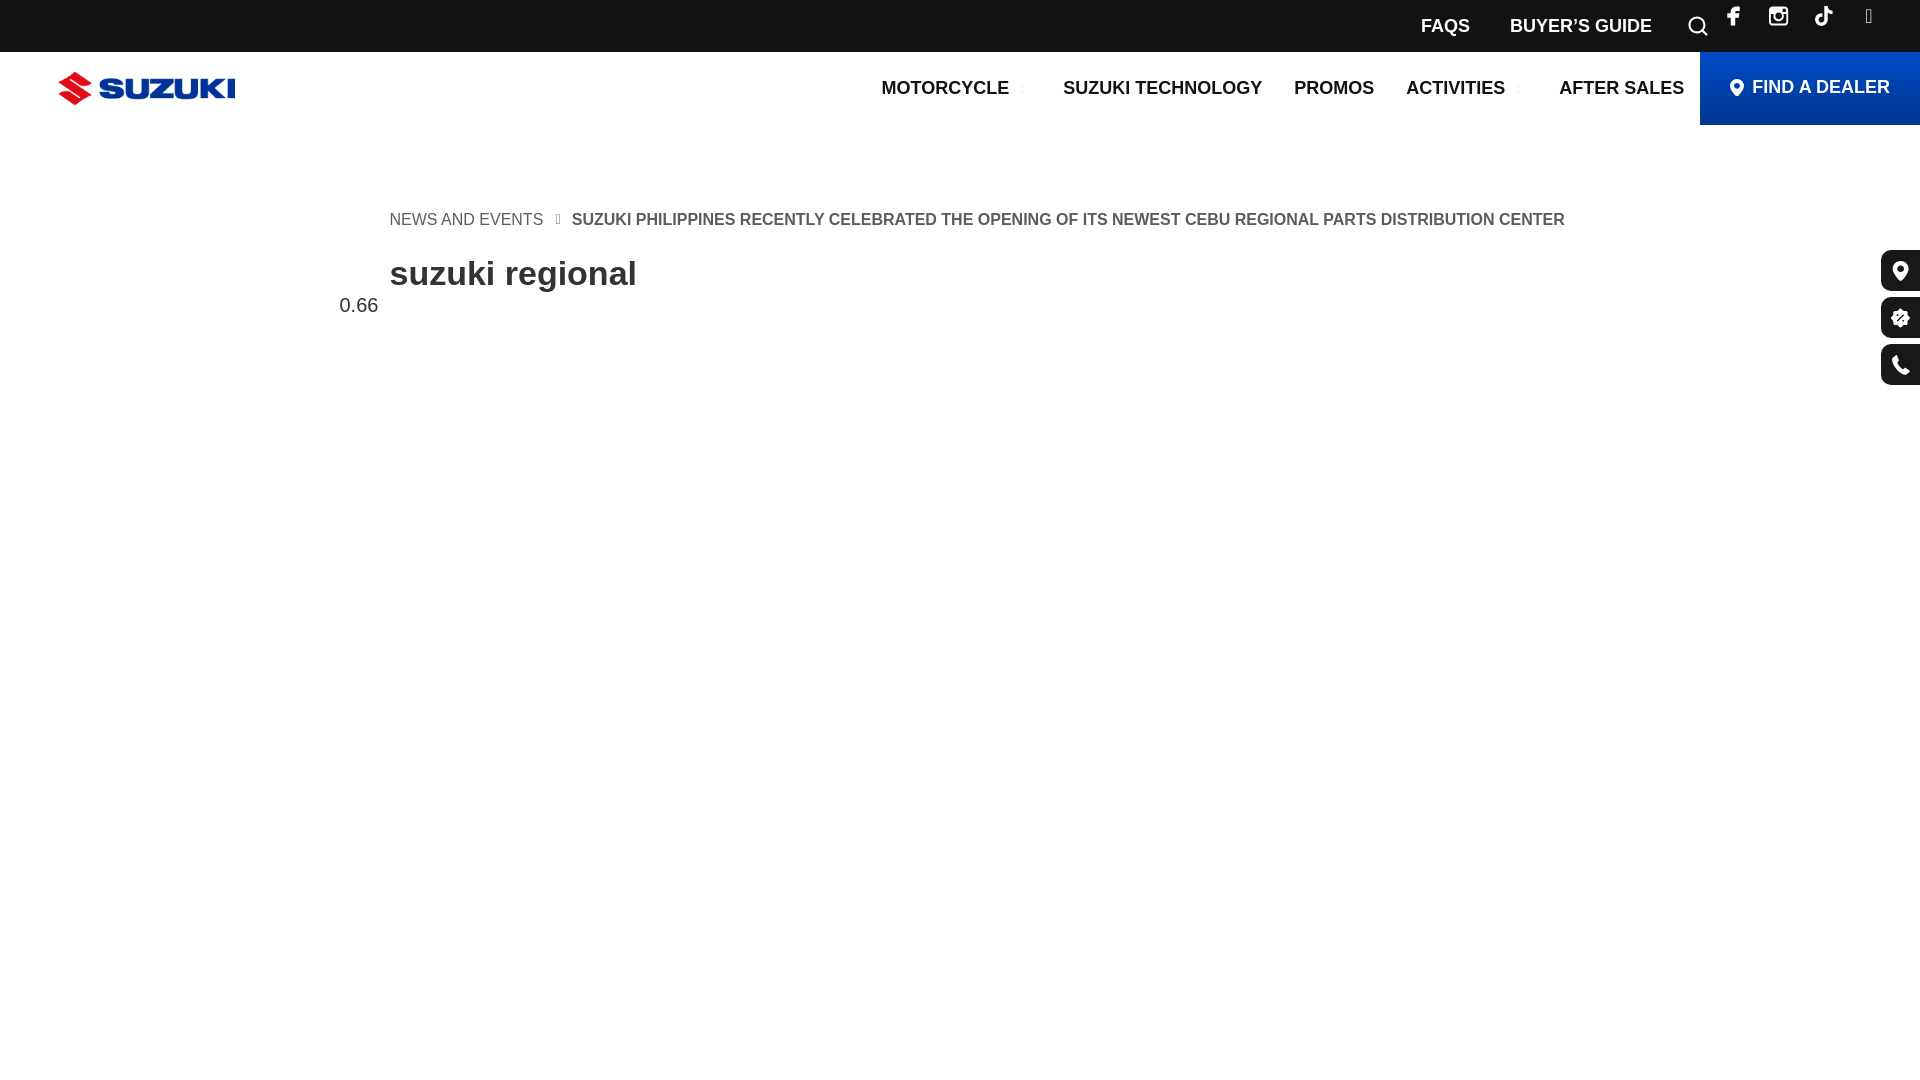 The height and width of the screenshot is (1080, 1920). I want to click on AFTER SALES, so click(1621, 88).